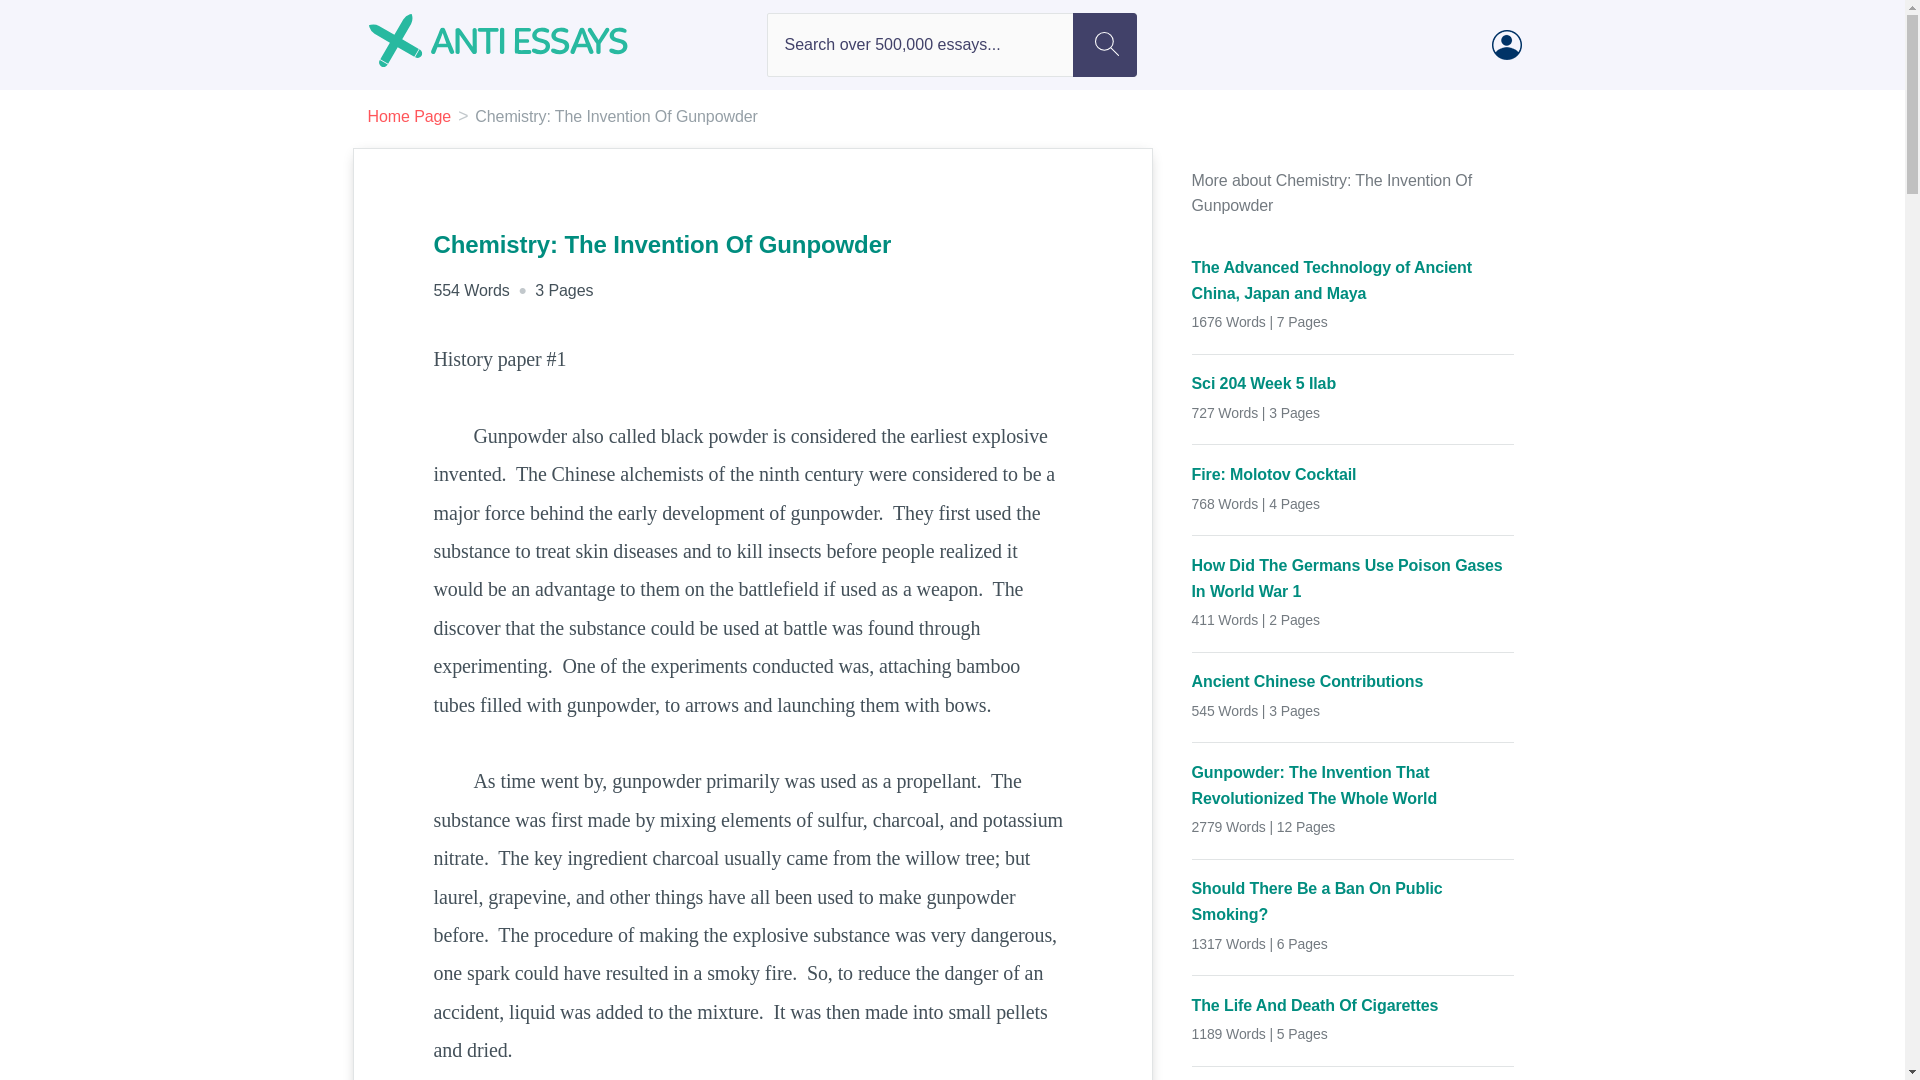 Image resolution: width=1920 pixels, height=1080 pixels. What do you see at coordinates (1353, 578) in the screenshot?
I see `How Did The Germans Use Poison Gases In World War 1` at bounding box center [1353, 578].